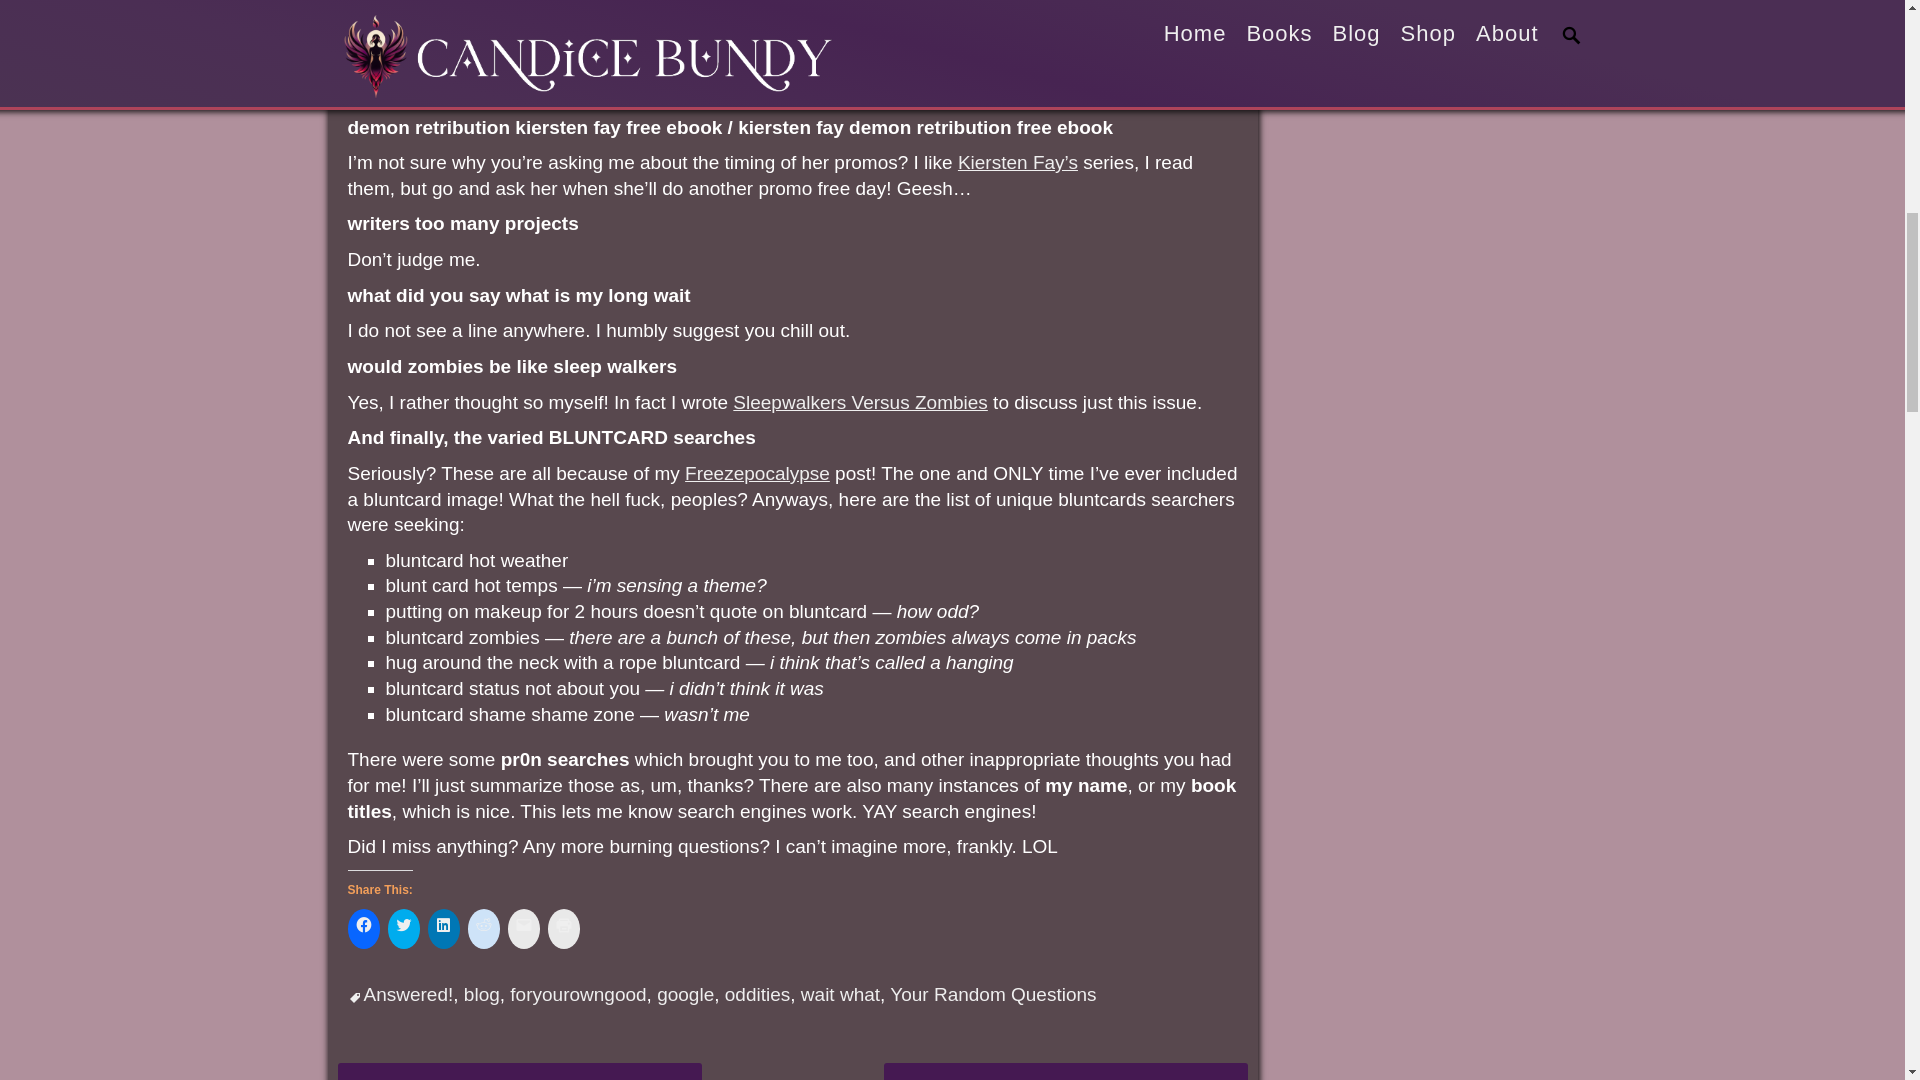 Image resolution: width=1920 pixels, height=1080 pixels. What do you see at coordinates (1018, 162) in the screenshot?
I see `Kiersten Fay` at bounding box center [1018, 162].